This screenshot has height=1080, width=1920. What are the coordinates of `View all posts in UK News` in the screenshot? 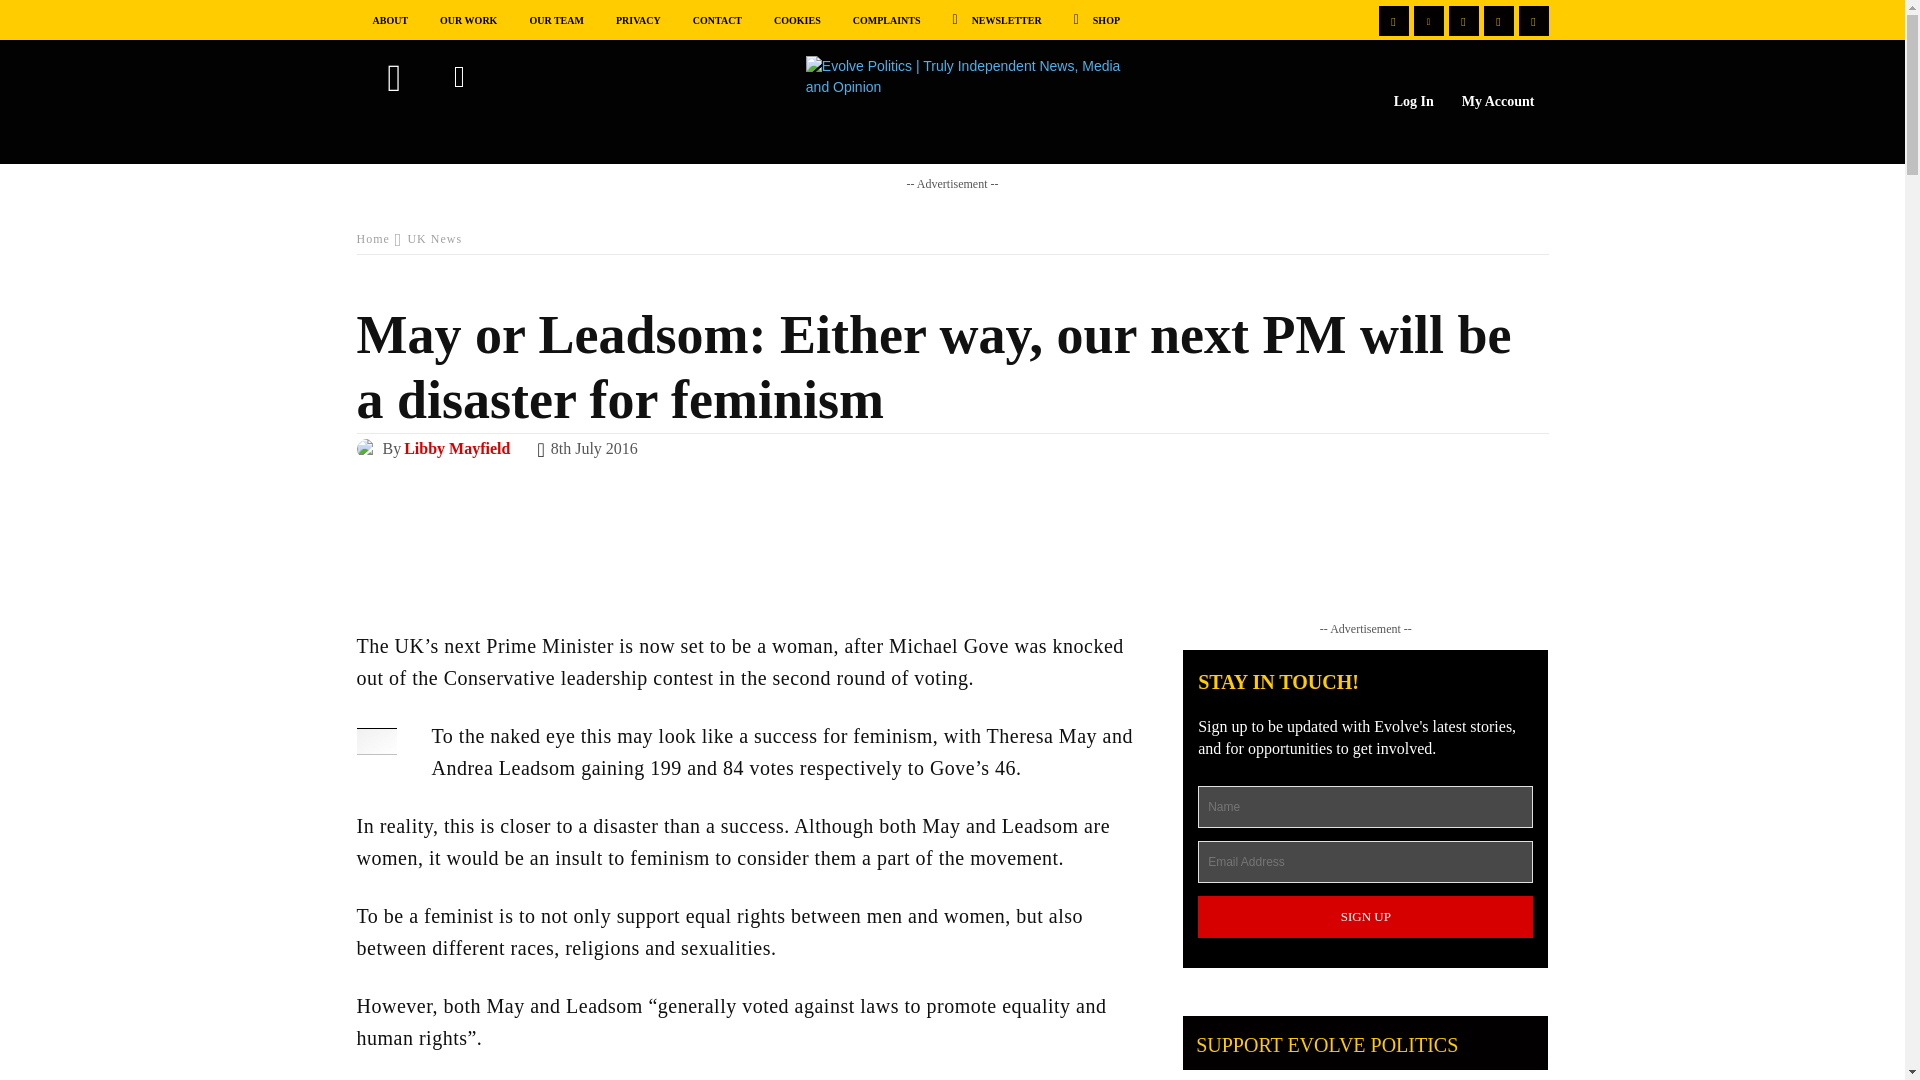 It's located at (434, 239).